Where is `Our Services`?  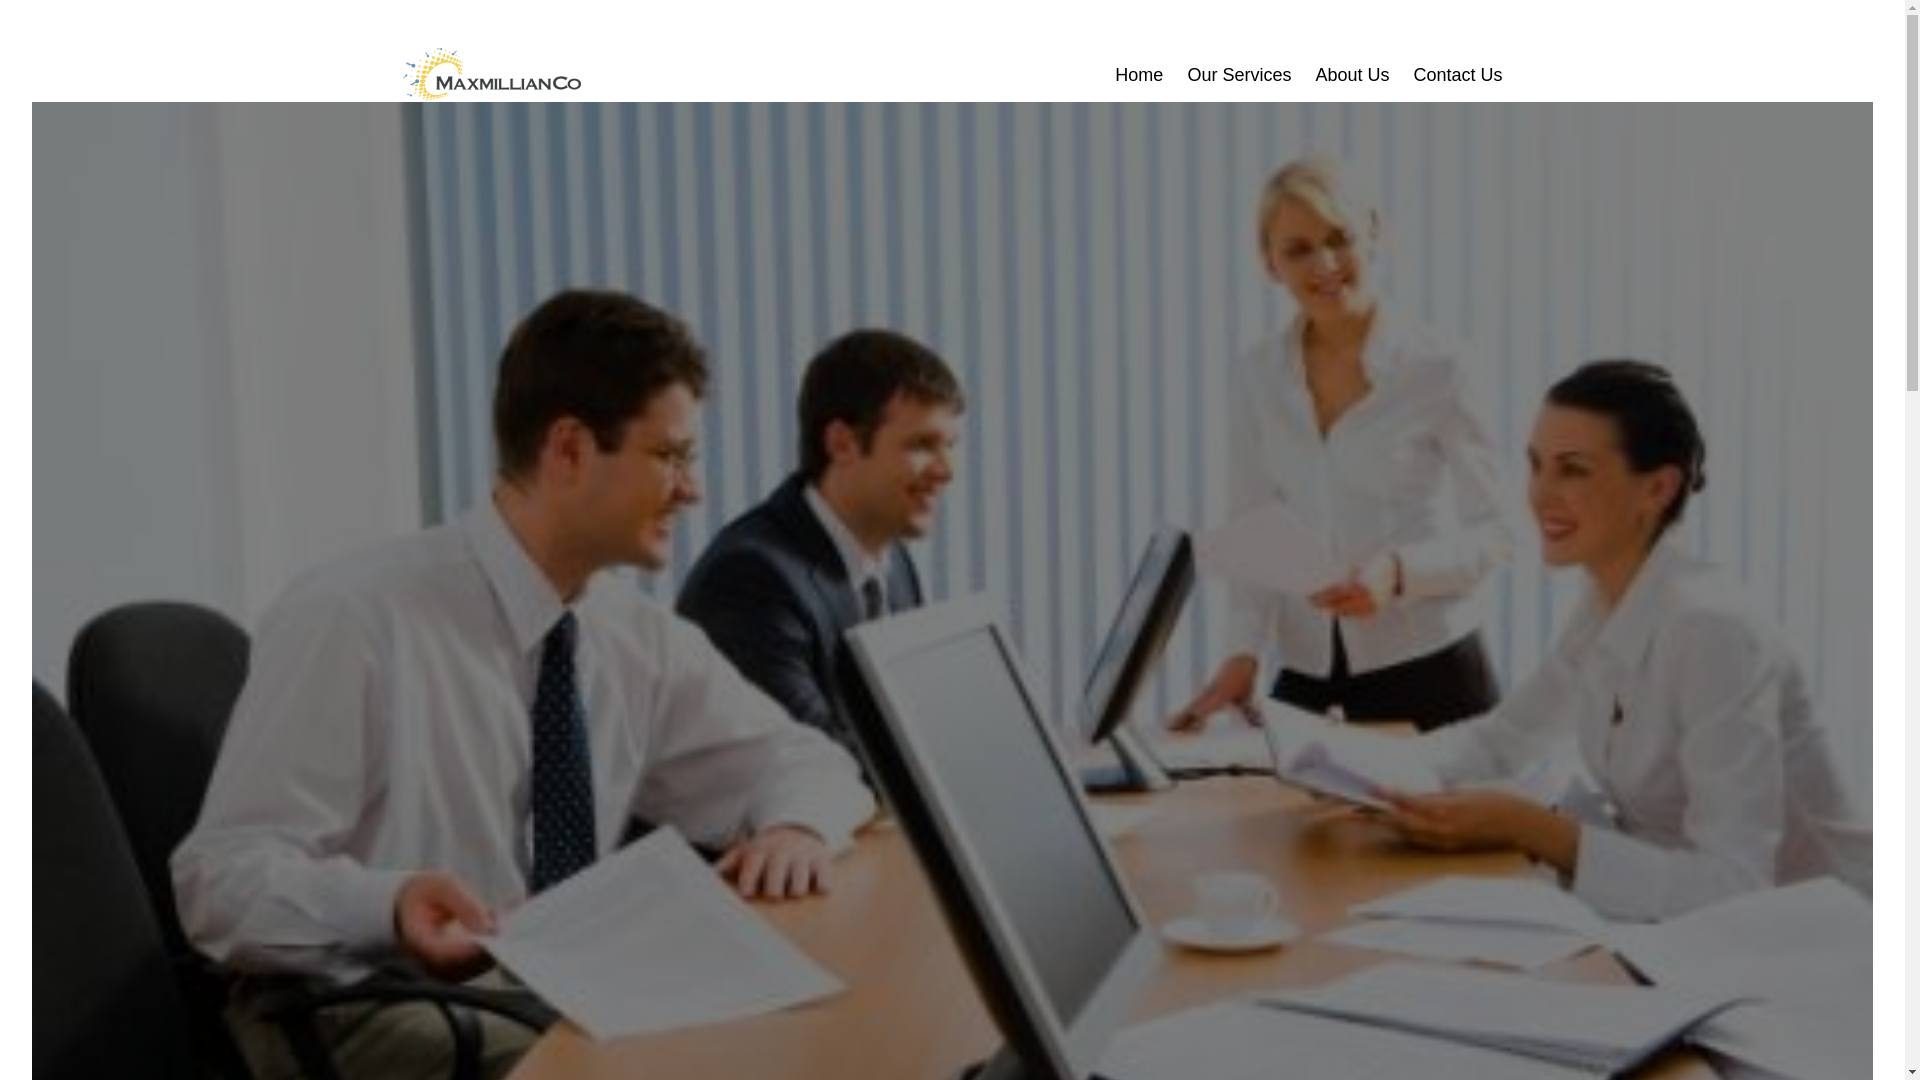
Our Services is located at coordinates (1239, 76).